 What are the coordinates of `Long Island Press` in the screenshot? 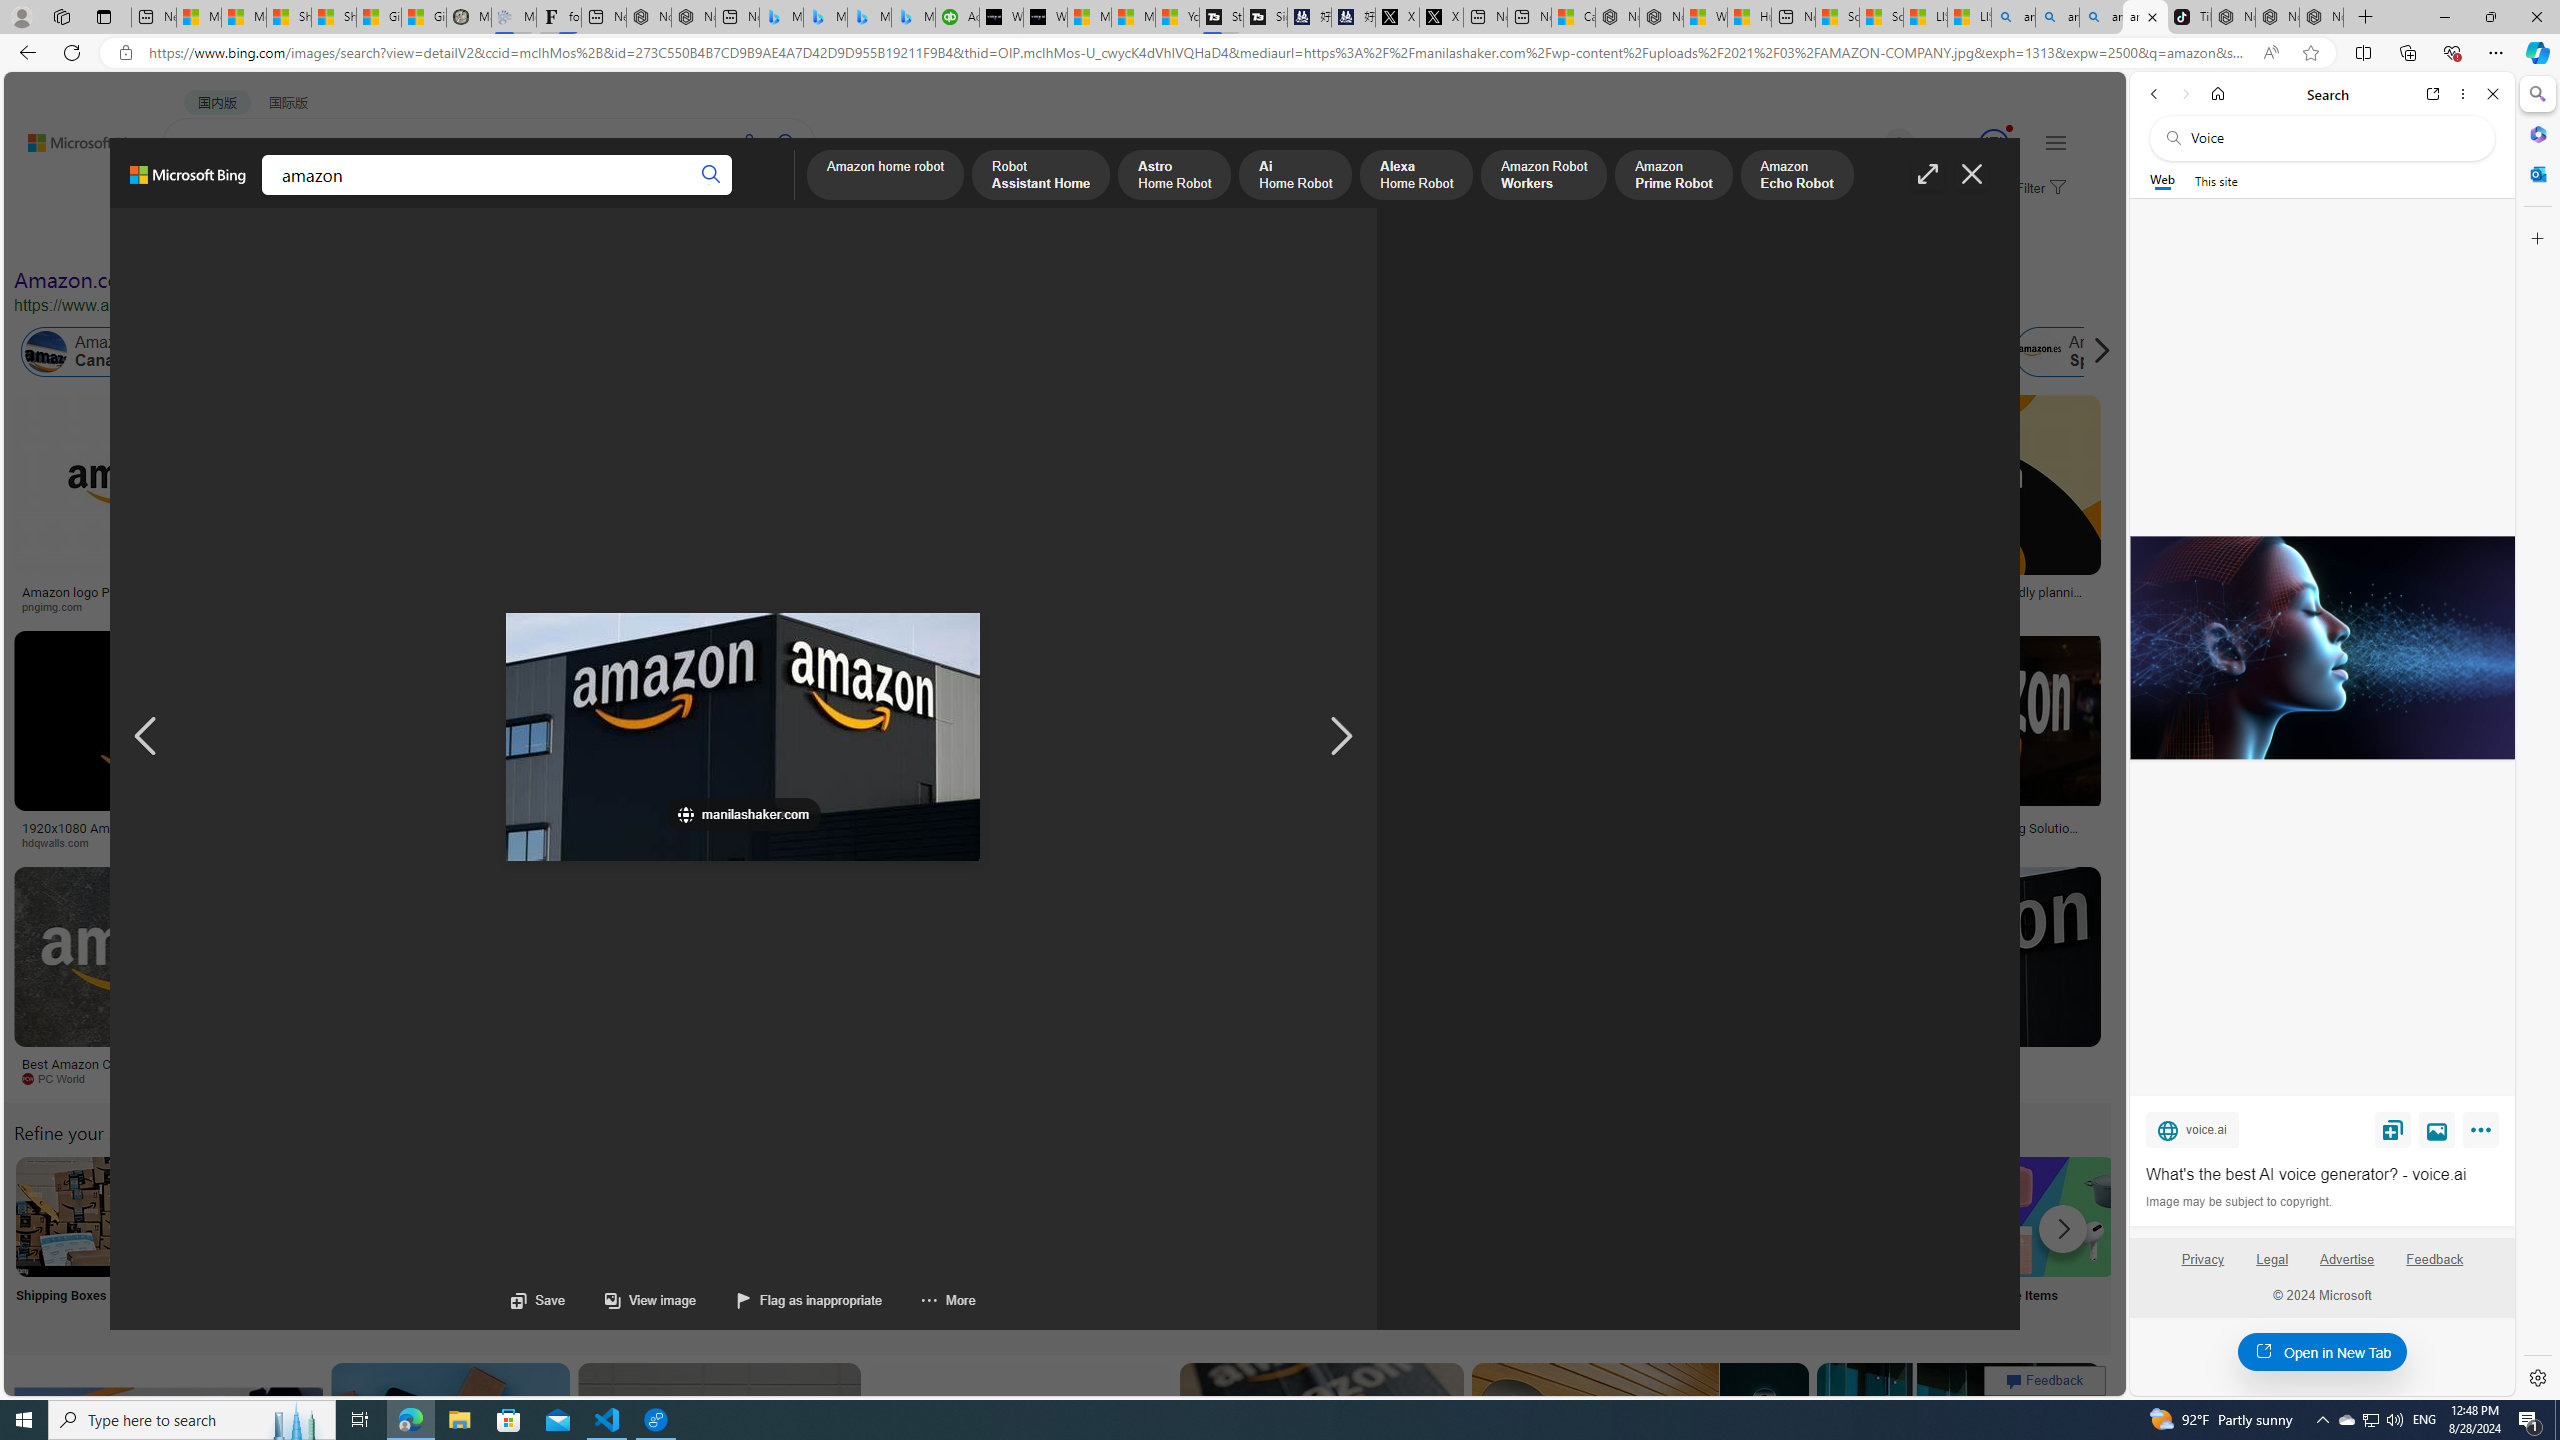 It's located at (1043, 842).